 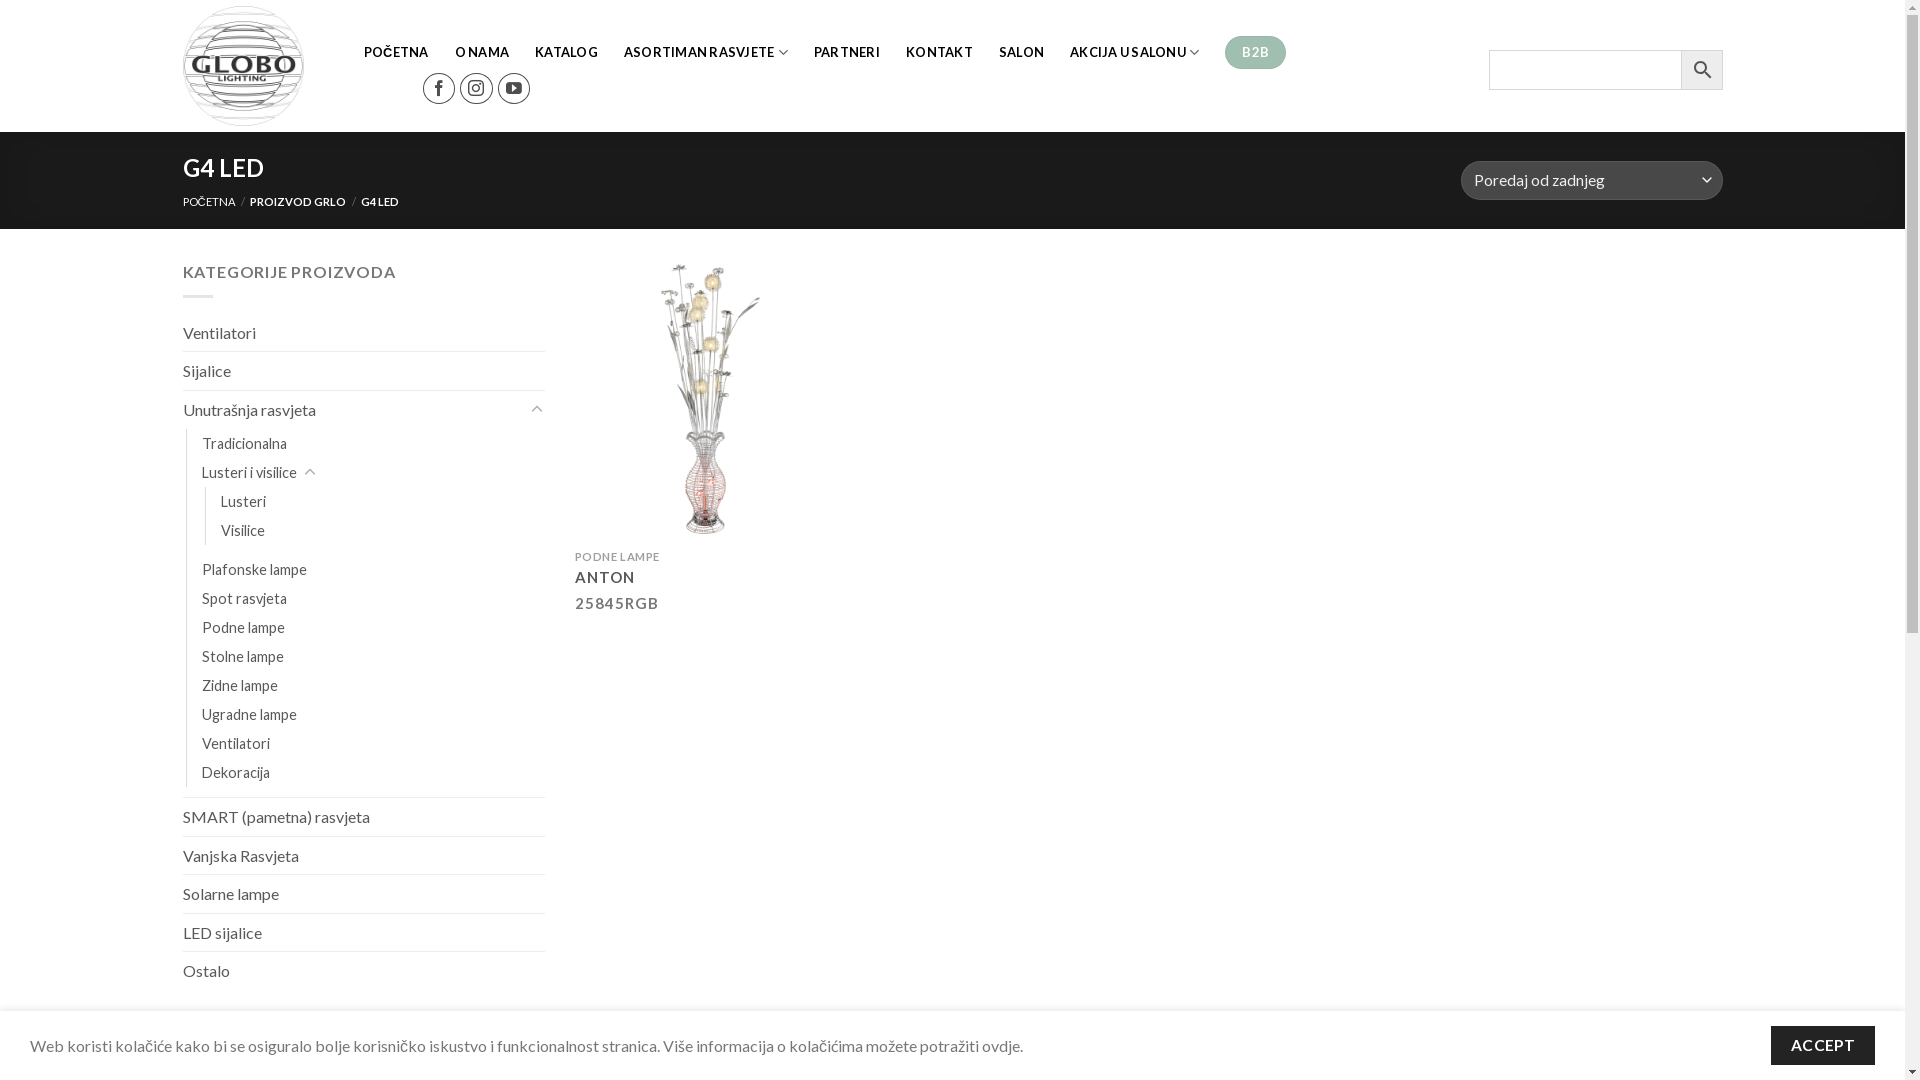 What do you see at coordinates (482, 52) in the screenshot?
I see `O NAMA` at bounding box center [482, 52].